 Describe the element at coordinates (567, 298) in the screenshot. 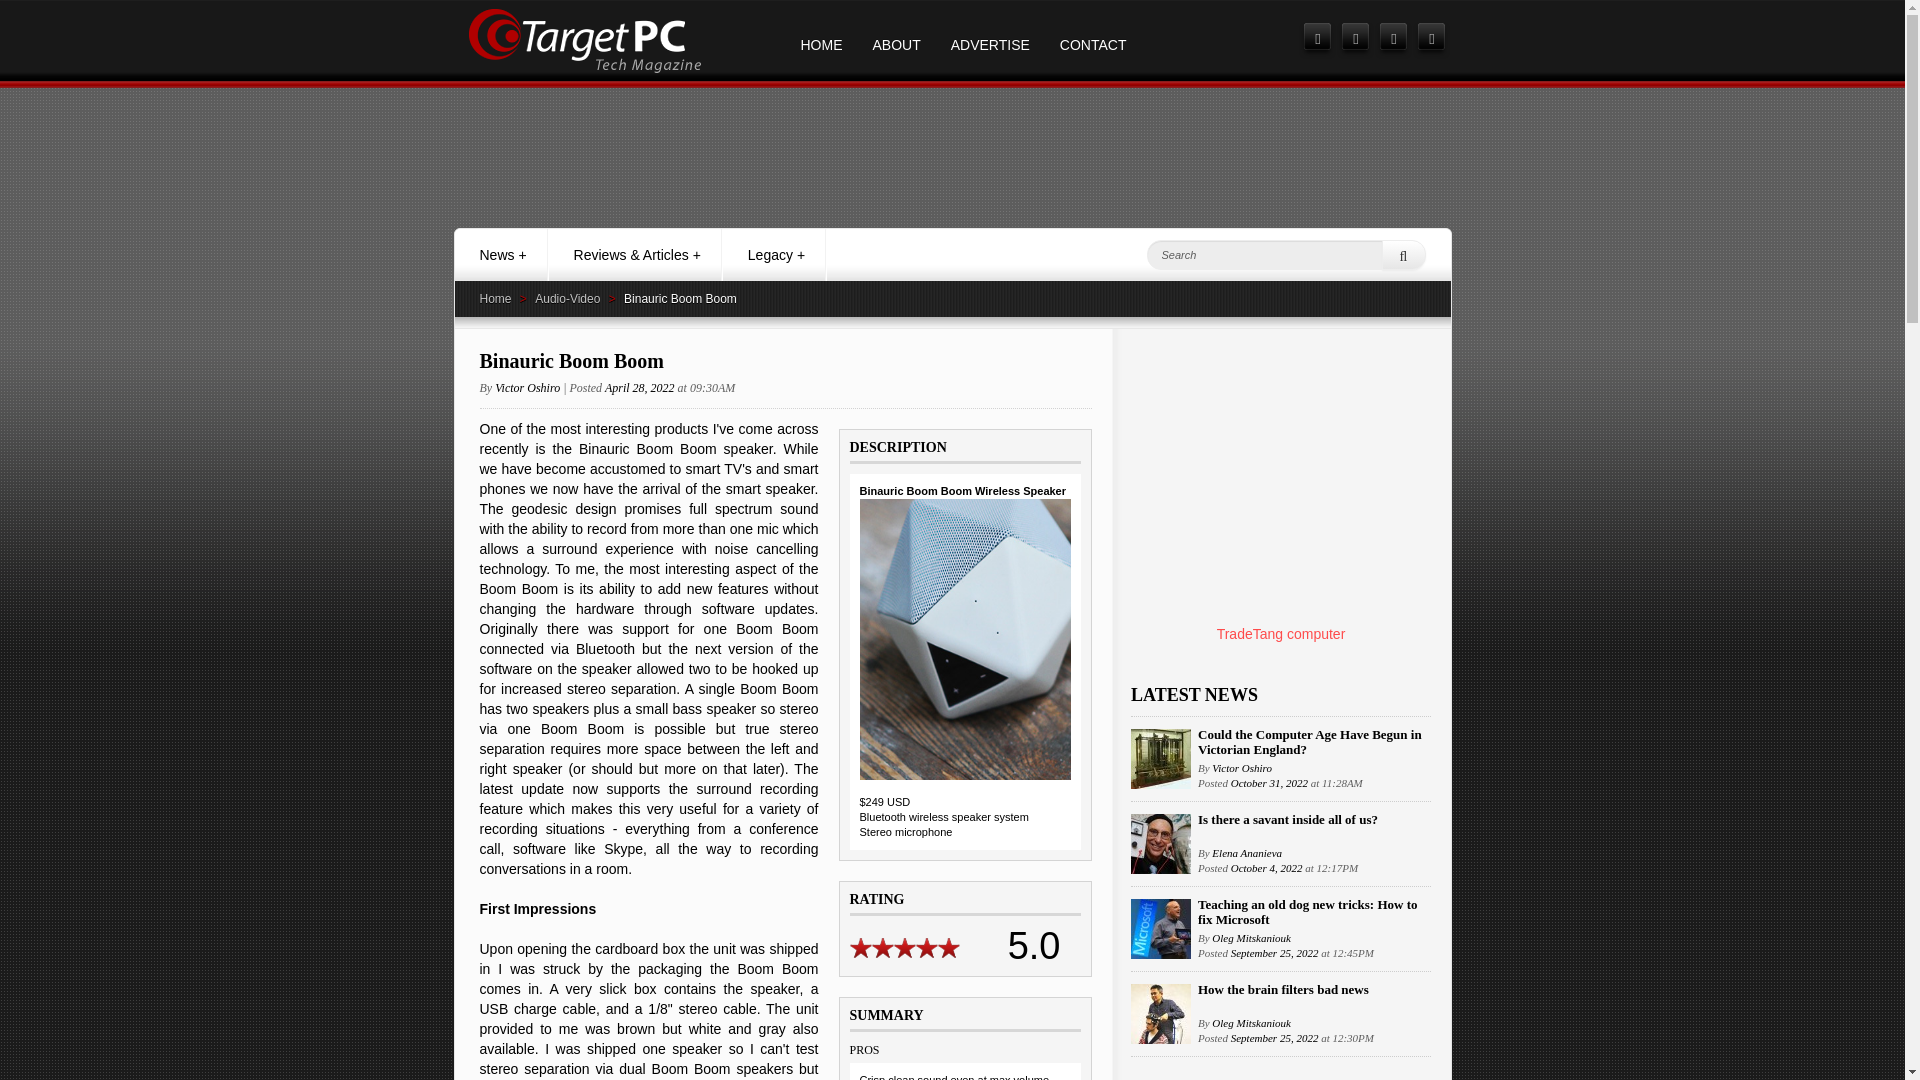

I see `Audio-Video` at that location.